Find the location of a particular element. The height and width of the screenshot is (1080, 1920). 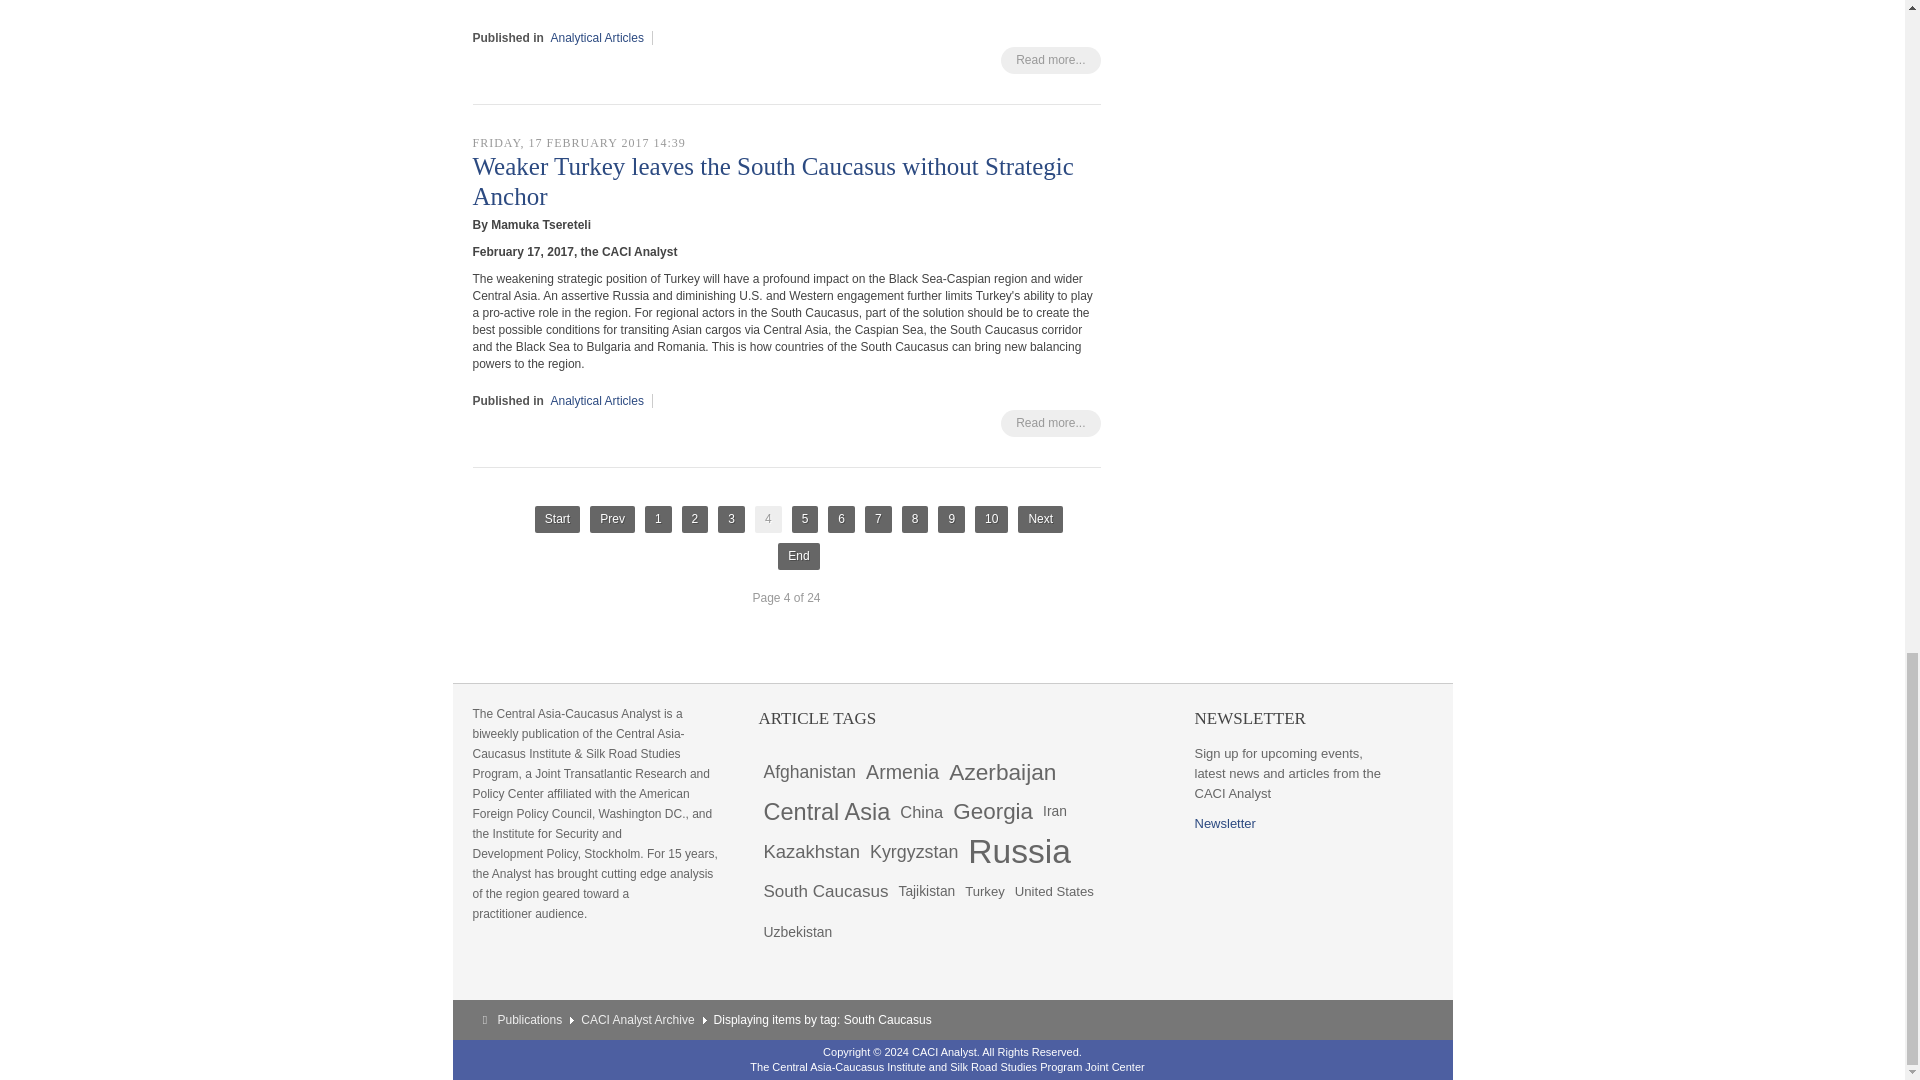

Read more... is located at coordinates (1050, 424).